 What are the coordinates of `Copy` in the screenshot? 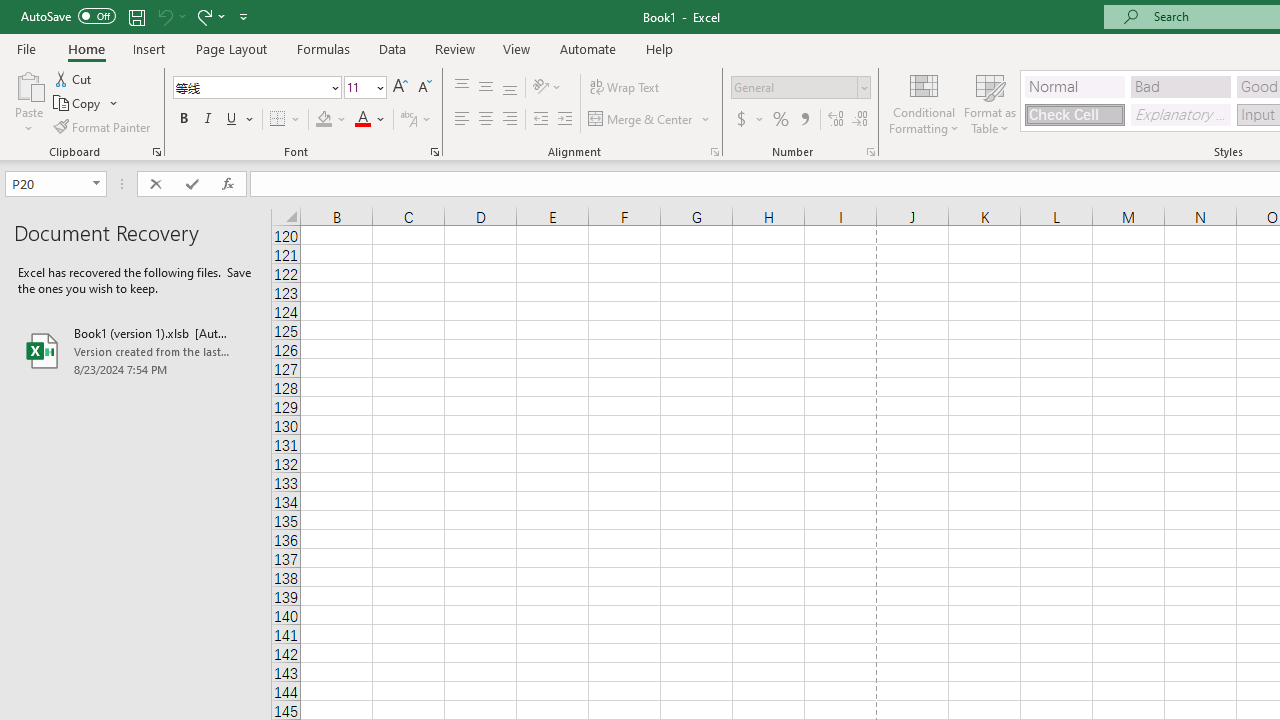 It's located at (78, 104).